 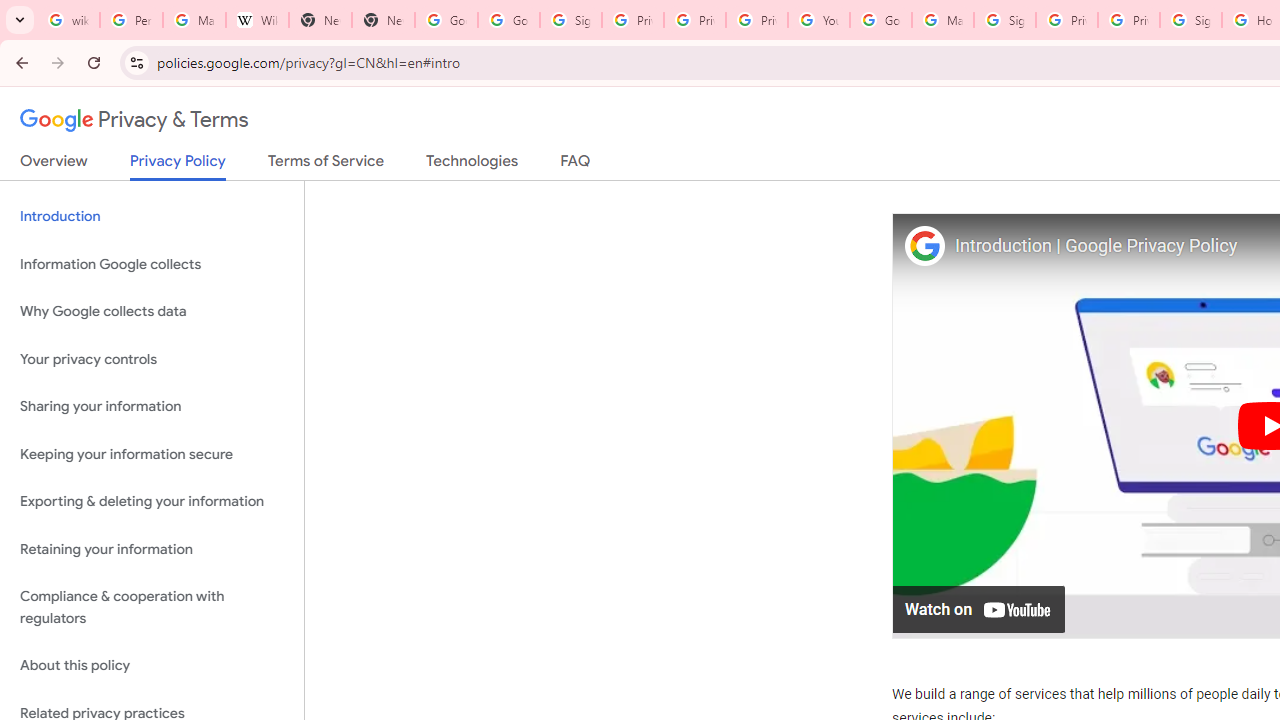 I want to click on Google Drive: Sign-in, so click(x=508, y=20).